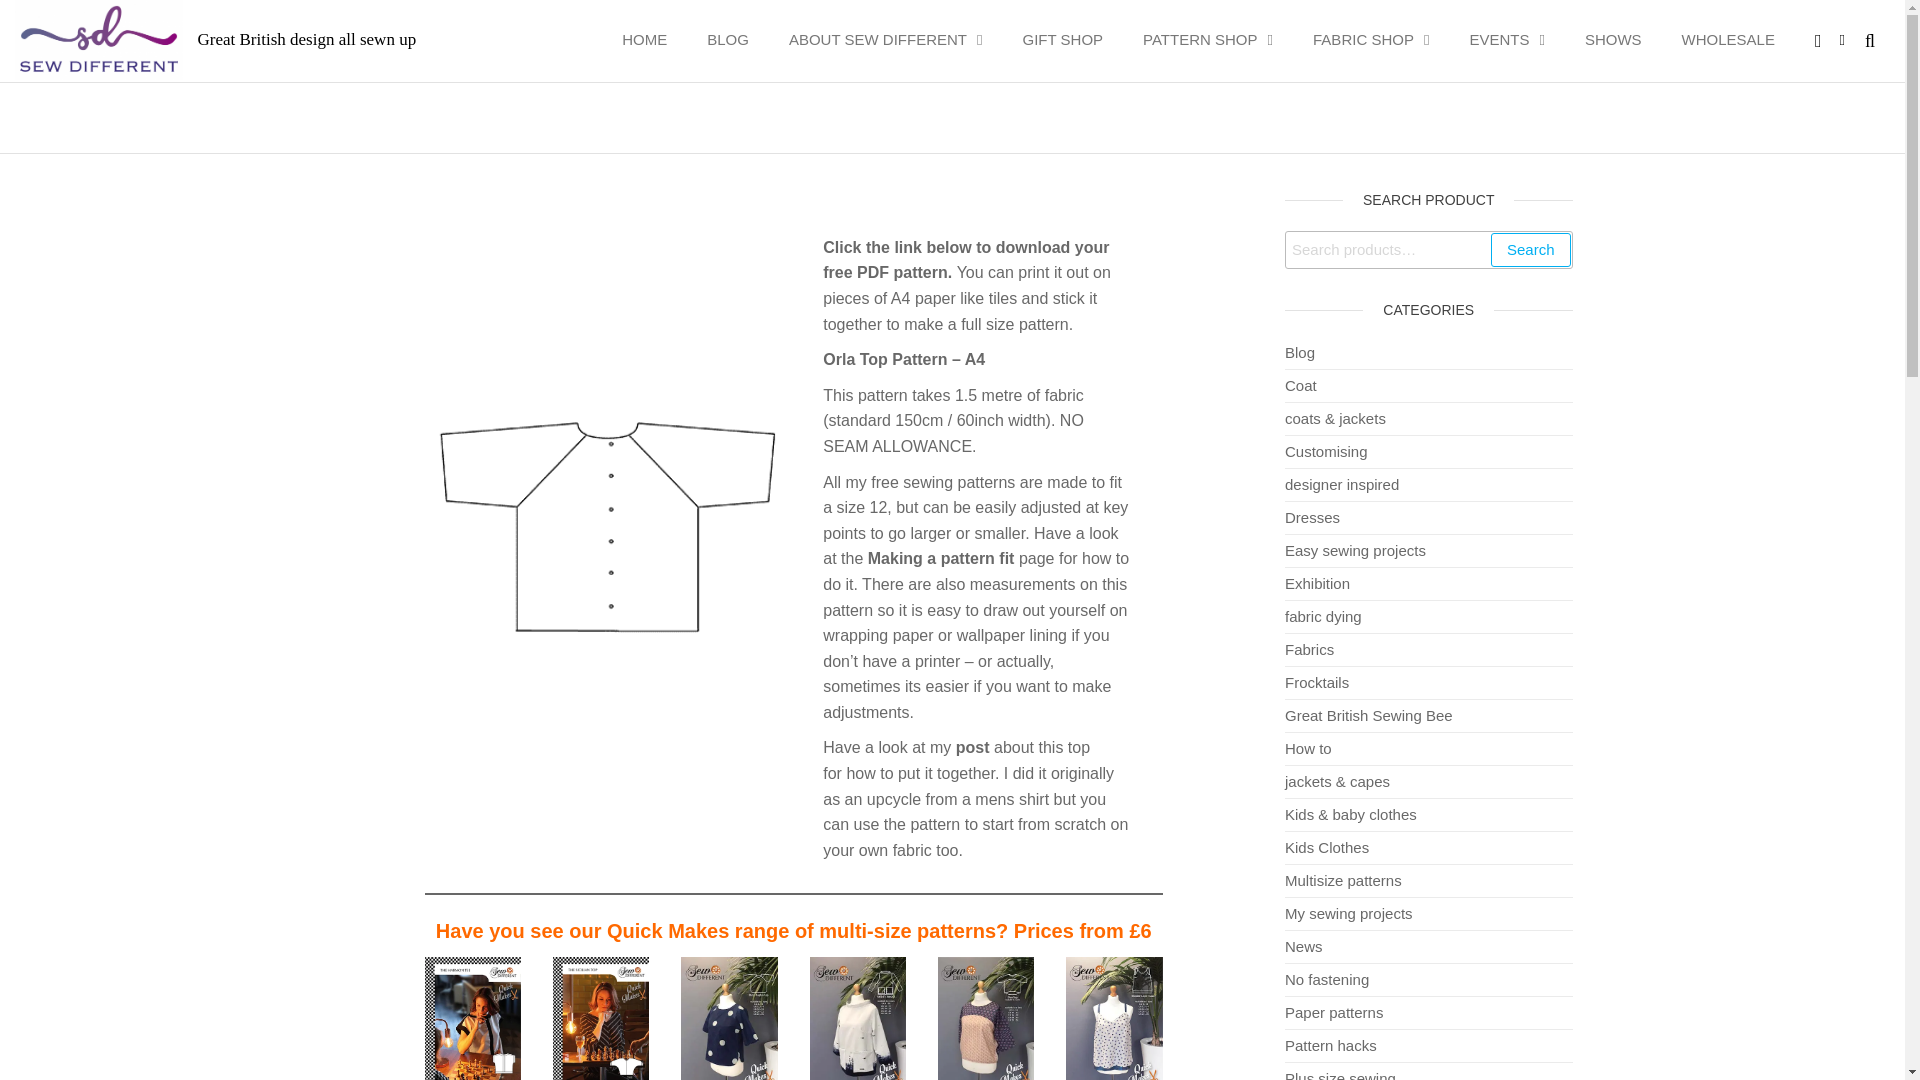 This screenshot has height=1080, width=1920. I want to click on About Sew Different, so click(896, 40).